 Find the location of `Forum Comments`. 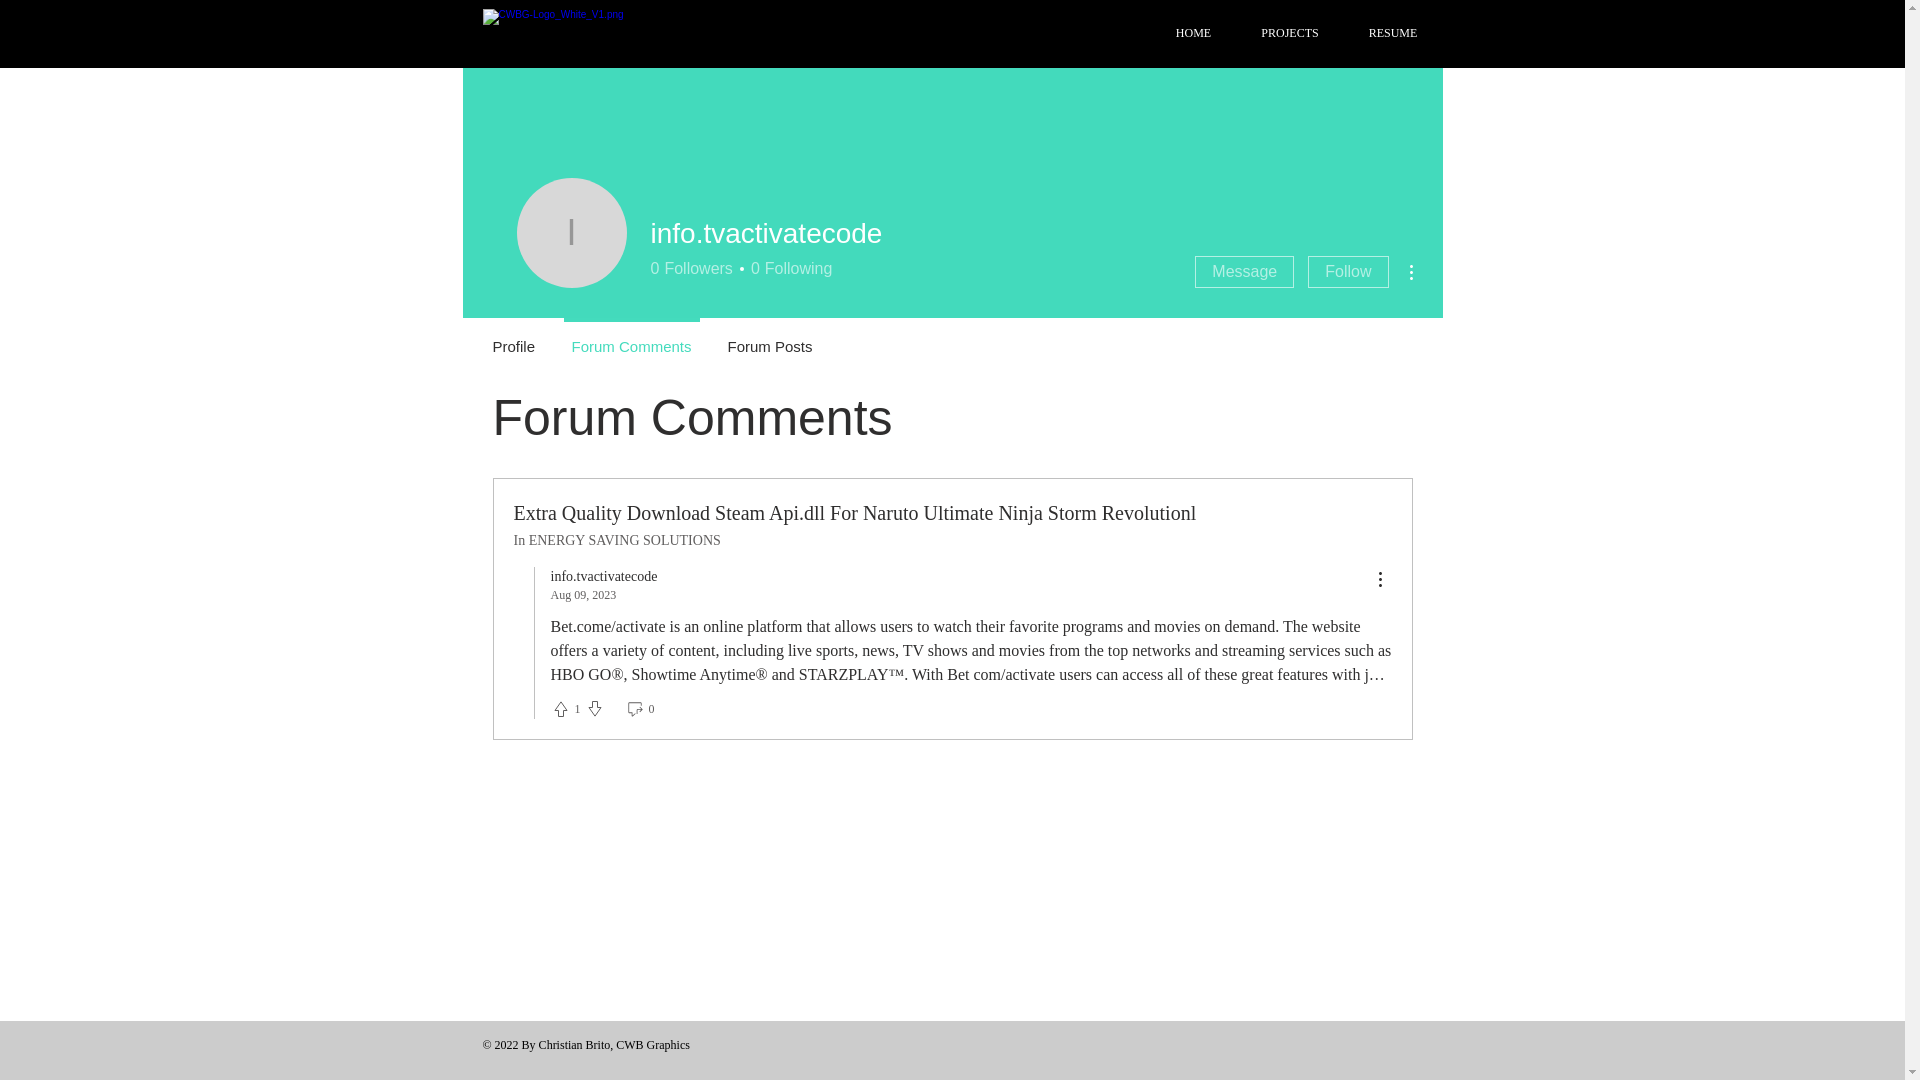

Forum Comments is located at coordinates (632, 337).